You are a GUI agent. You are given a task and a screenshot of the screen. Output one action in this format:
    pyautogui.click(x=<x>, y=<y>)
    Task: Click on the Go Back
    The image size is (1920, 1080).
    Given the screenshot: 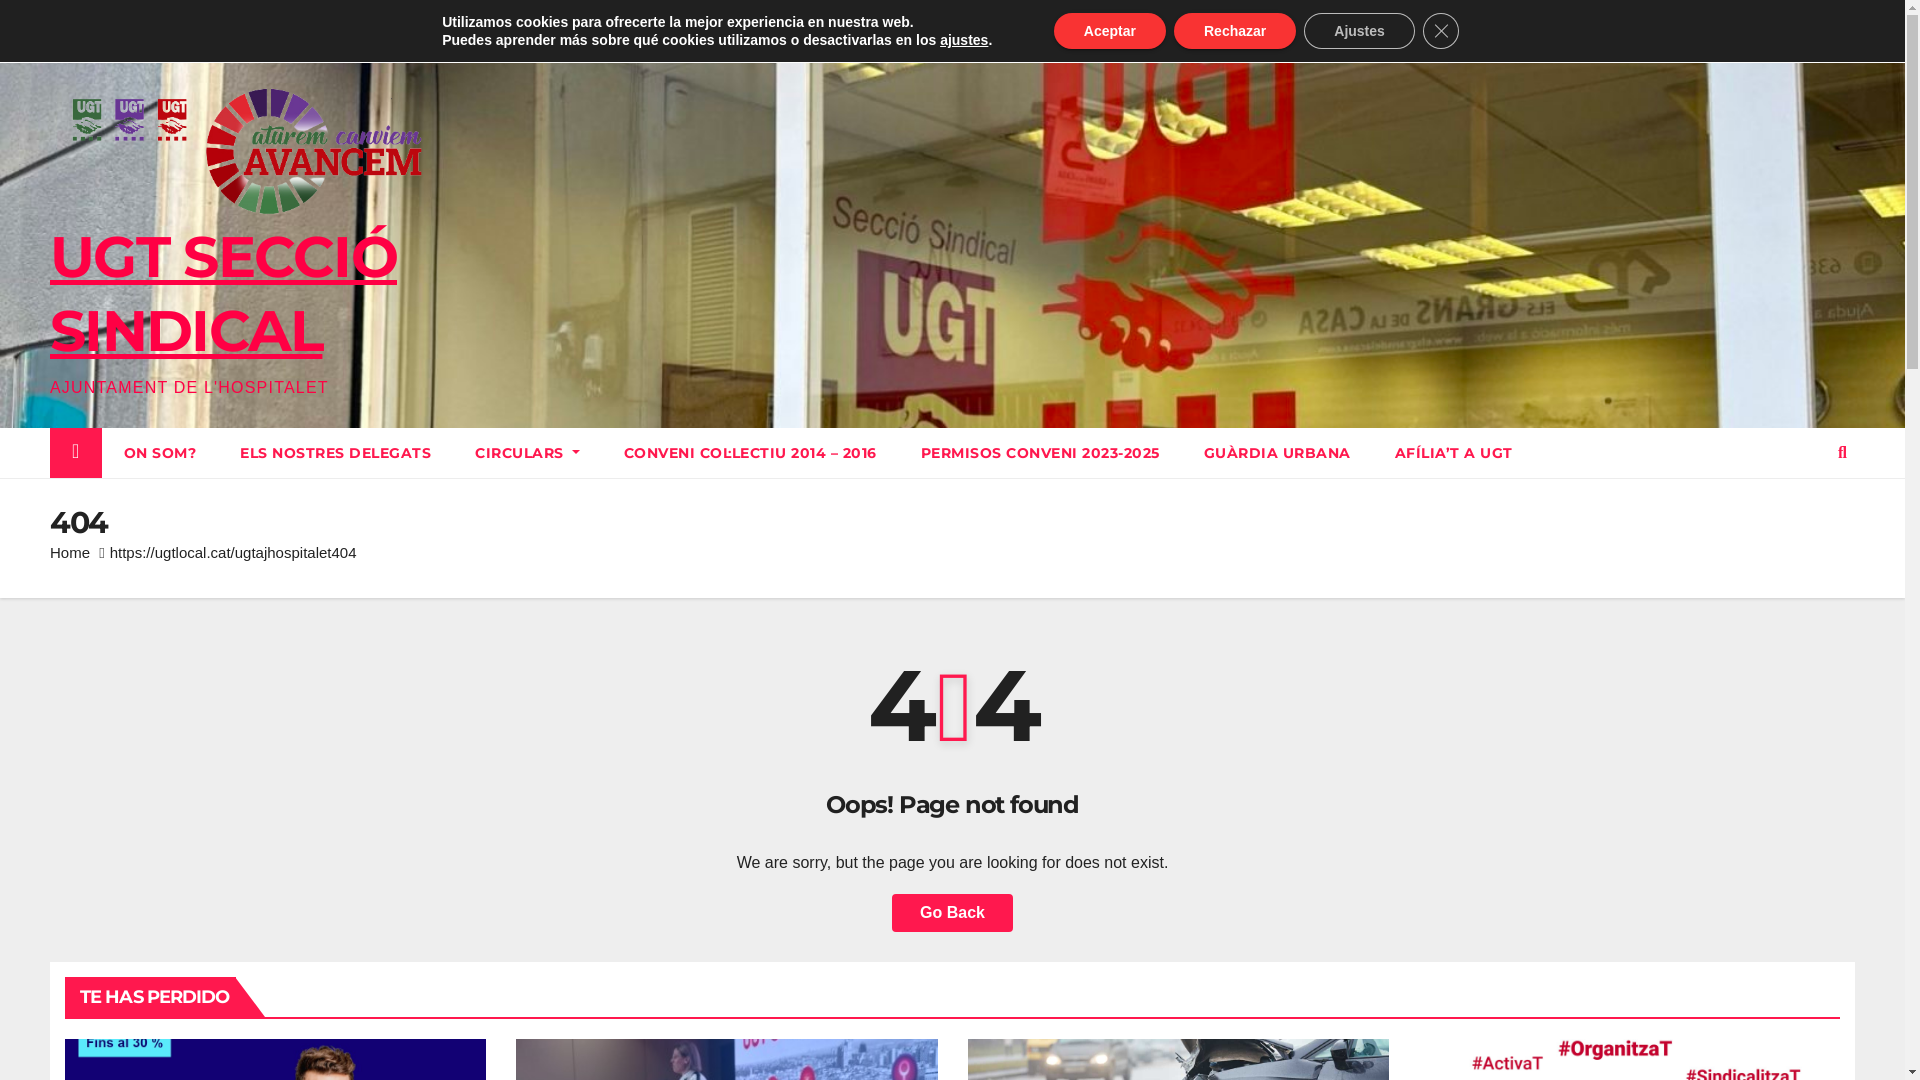 What is the action you would take?
    pyautogui.click(x=952, y=912)
    